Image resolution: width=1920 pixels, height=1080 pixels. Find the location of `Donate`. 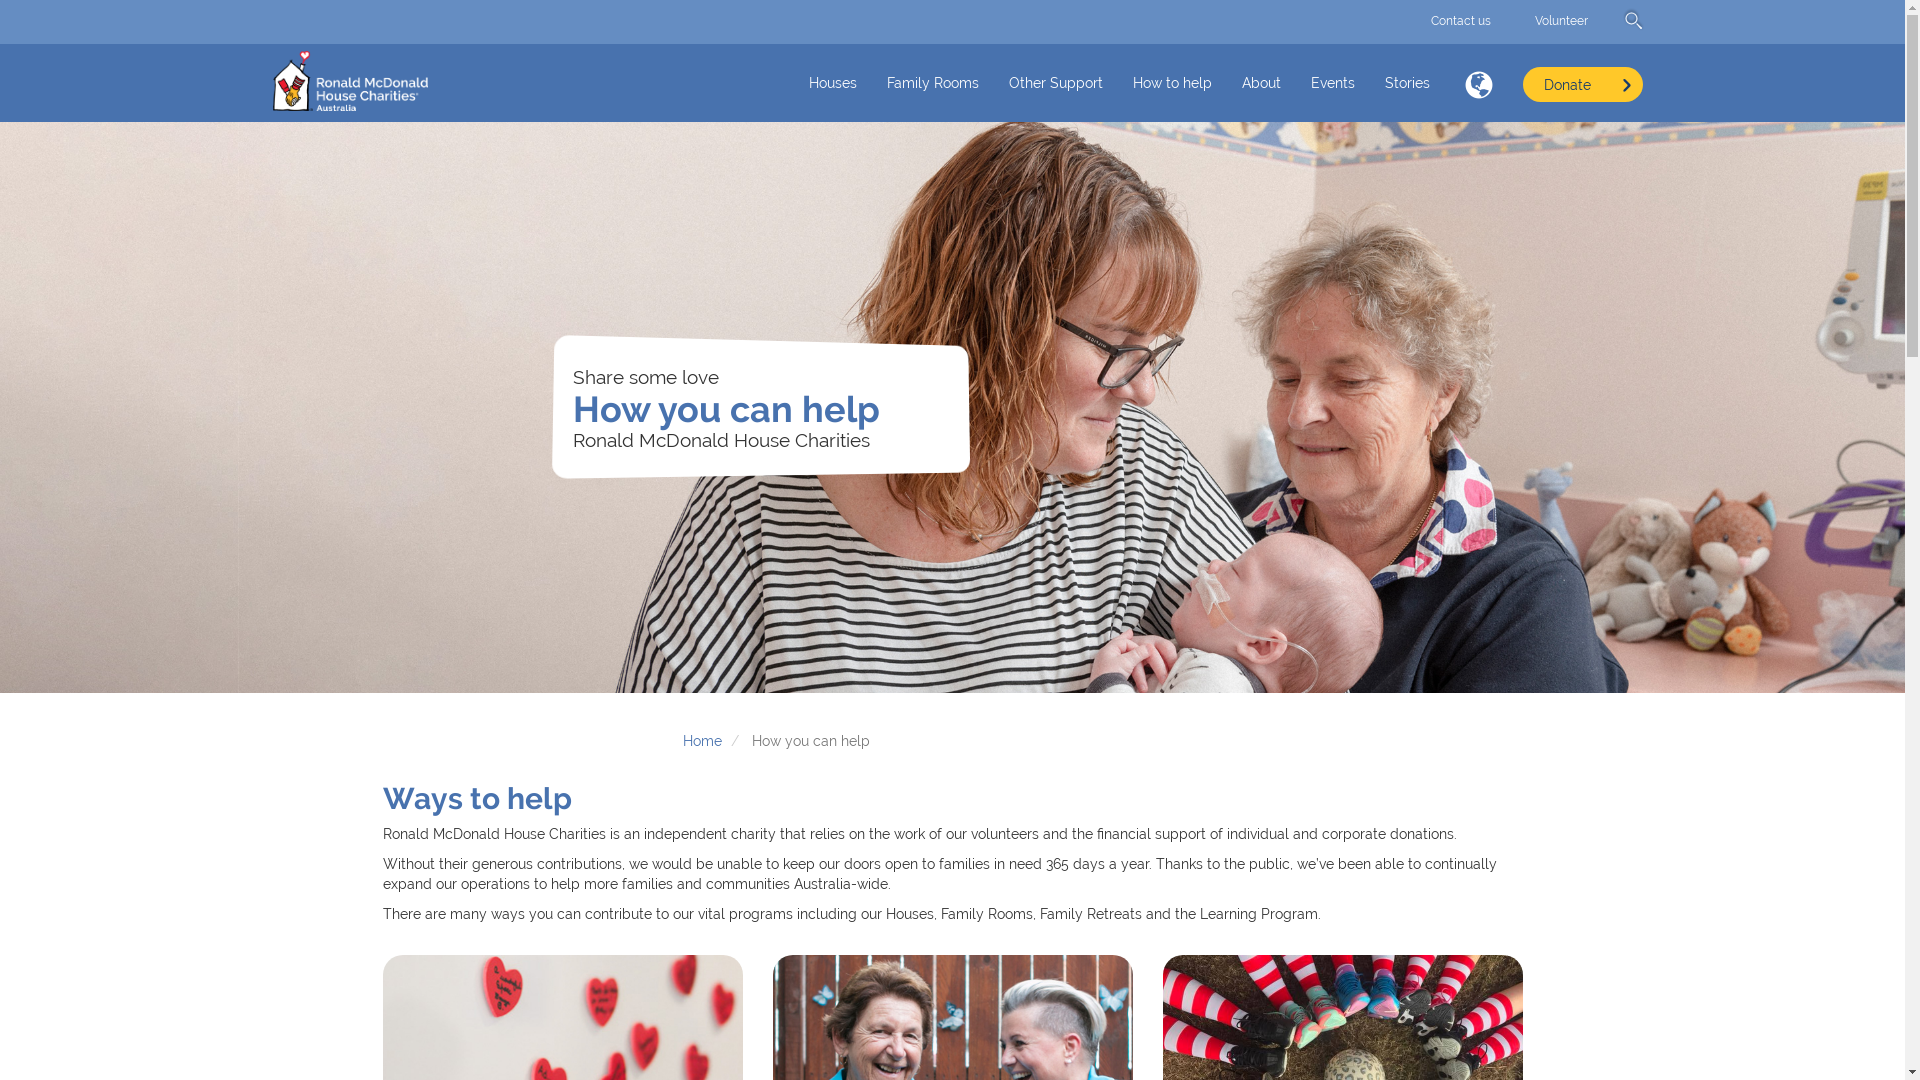

Donate is located at coordinates (1582, 84).